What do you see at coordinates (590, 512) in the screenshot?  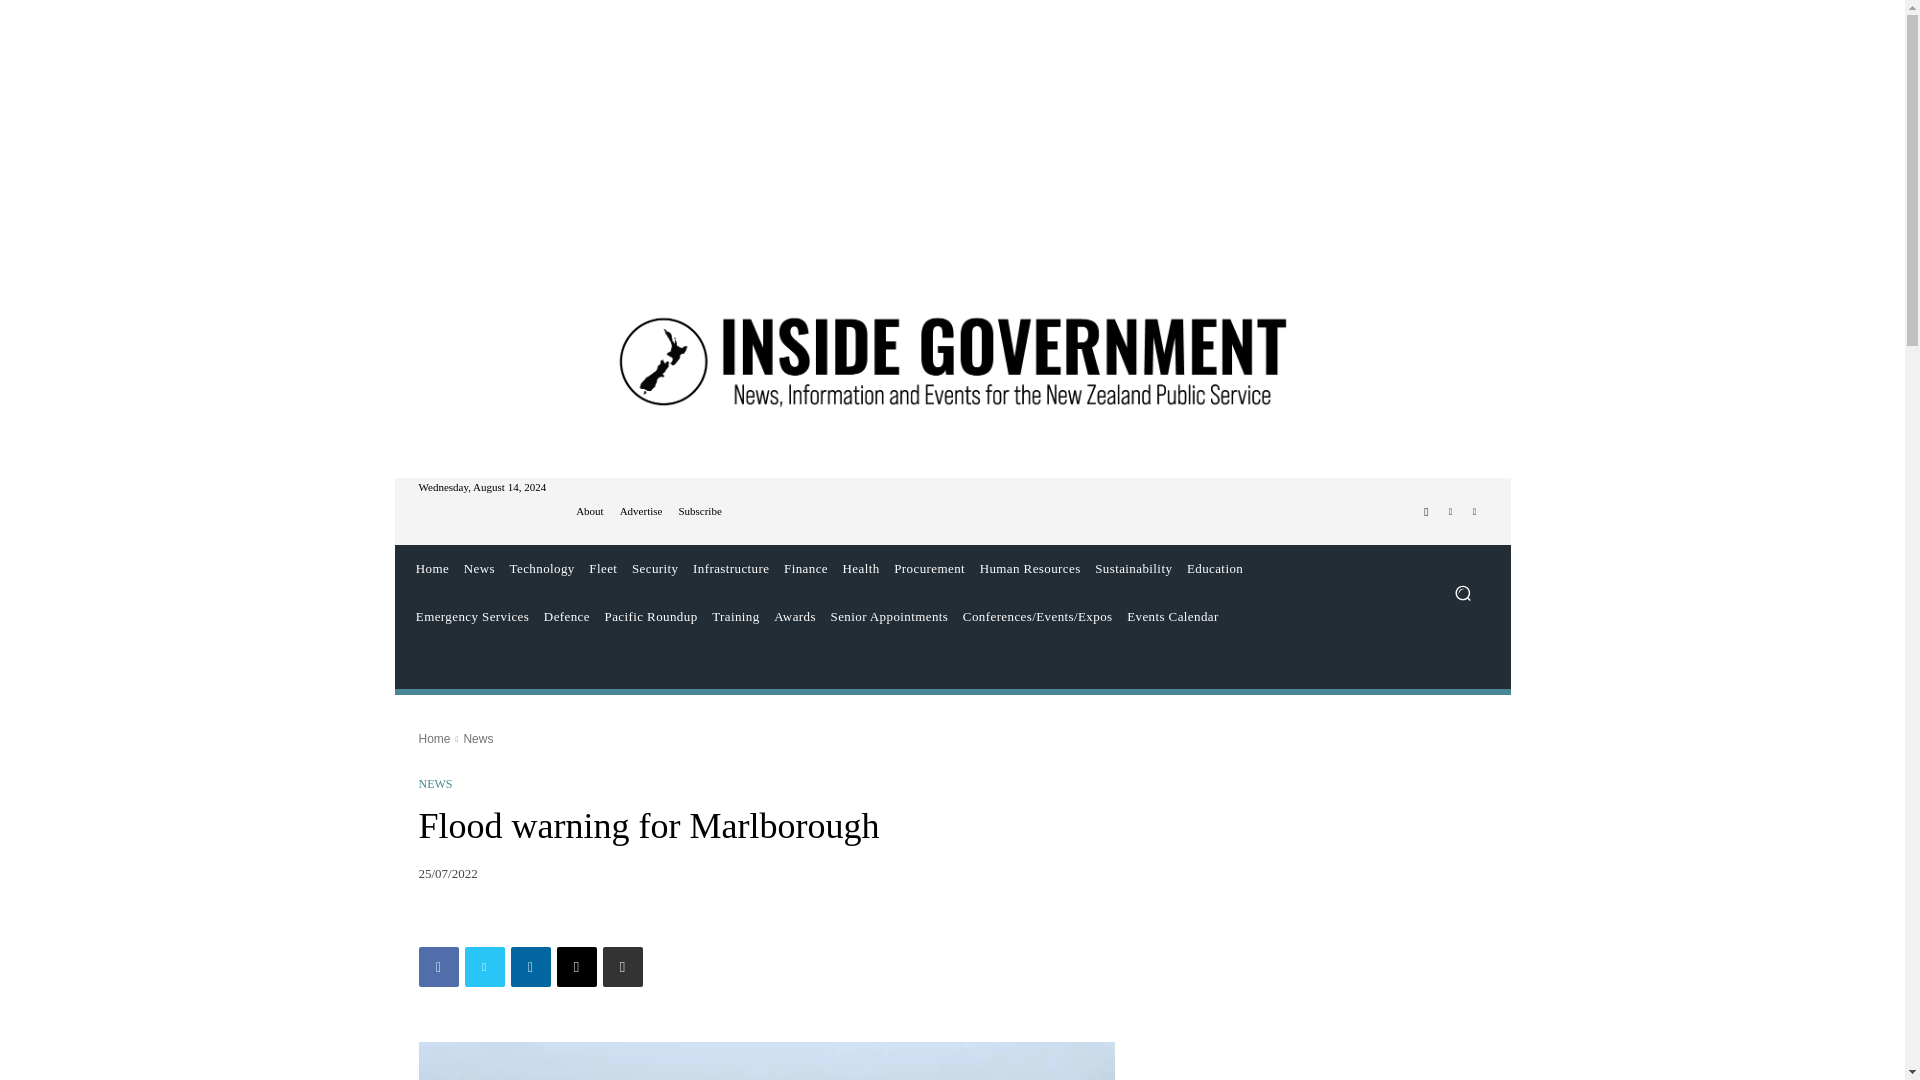 I see `About` at bounding box center [590, 512].